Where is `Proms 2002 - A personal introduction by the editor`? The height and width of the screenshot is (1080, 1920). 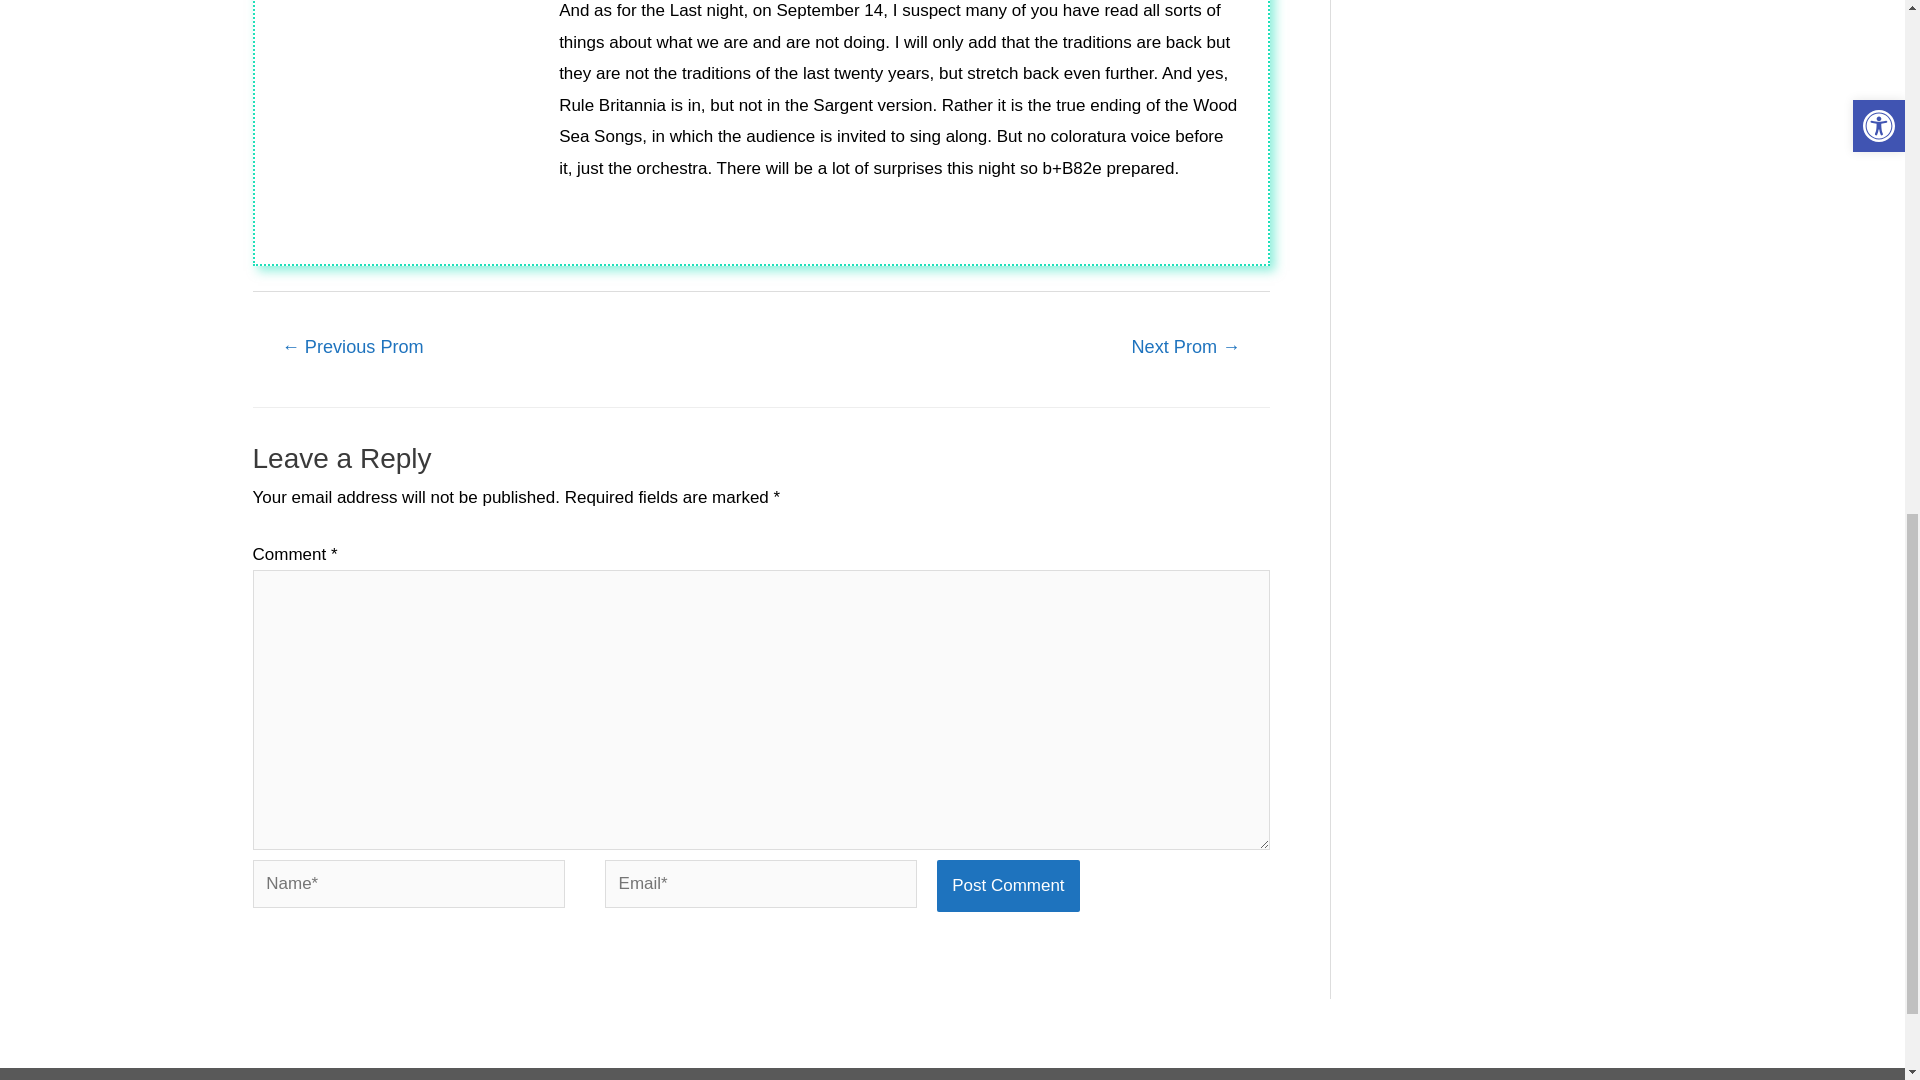
Proms 2002 - A personal introduction by the editor is located at coordinates (351, 349).